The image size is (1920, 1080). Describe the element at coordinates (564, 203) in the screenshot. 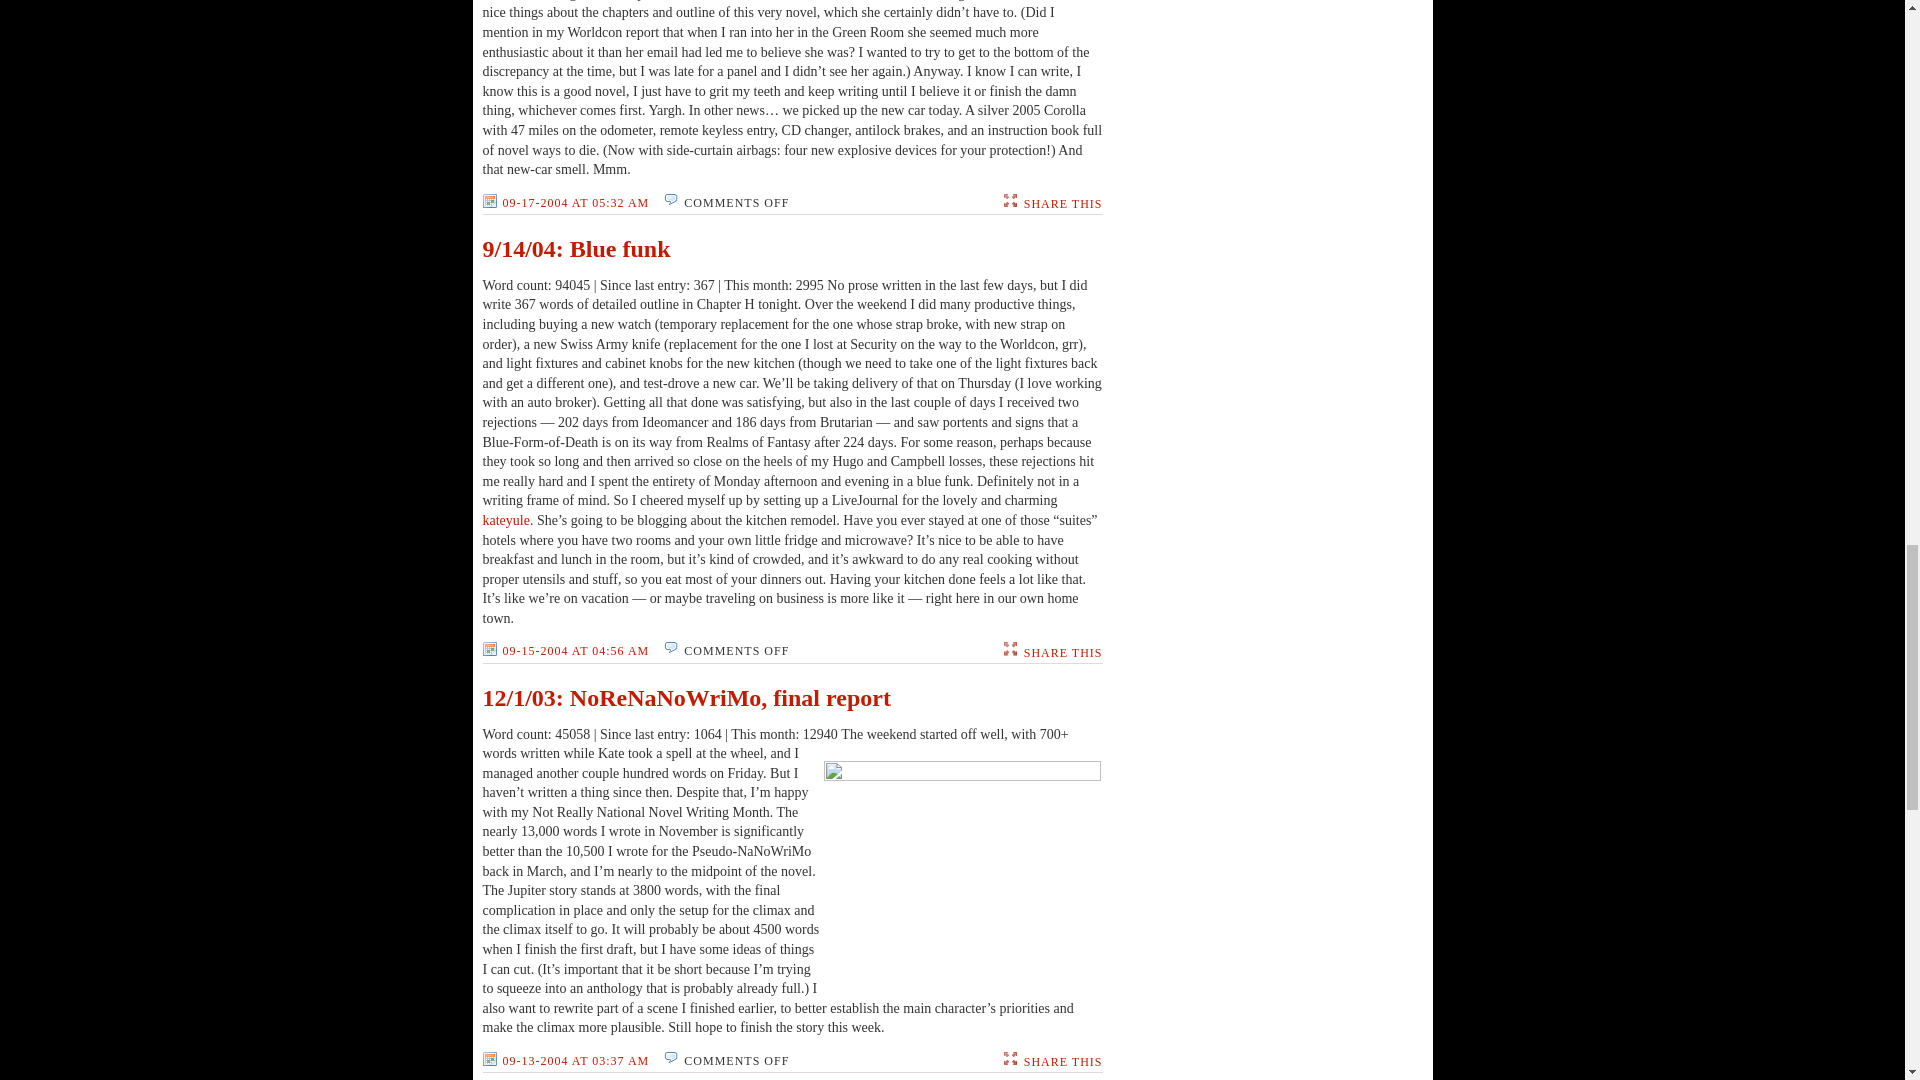

I see `09-17-2004 AT 05:32 AM` at that location.